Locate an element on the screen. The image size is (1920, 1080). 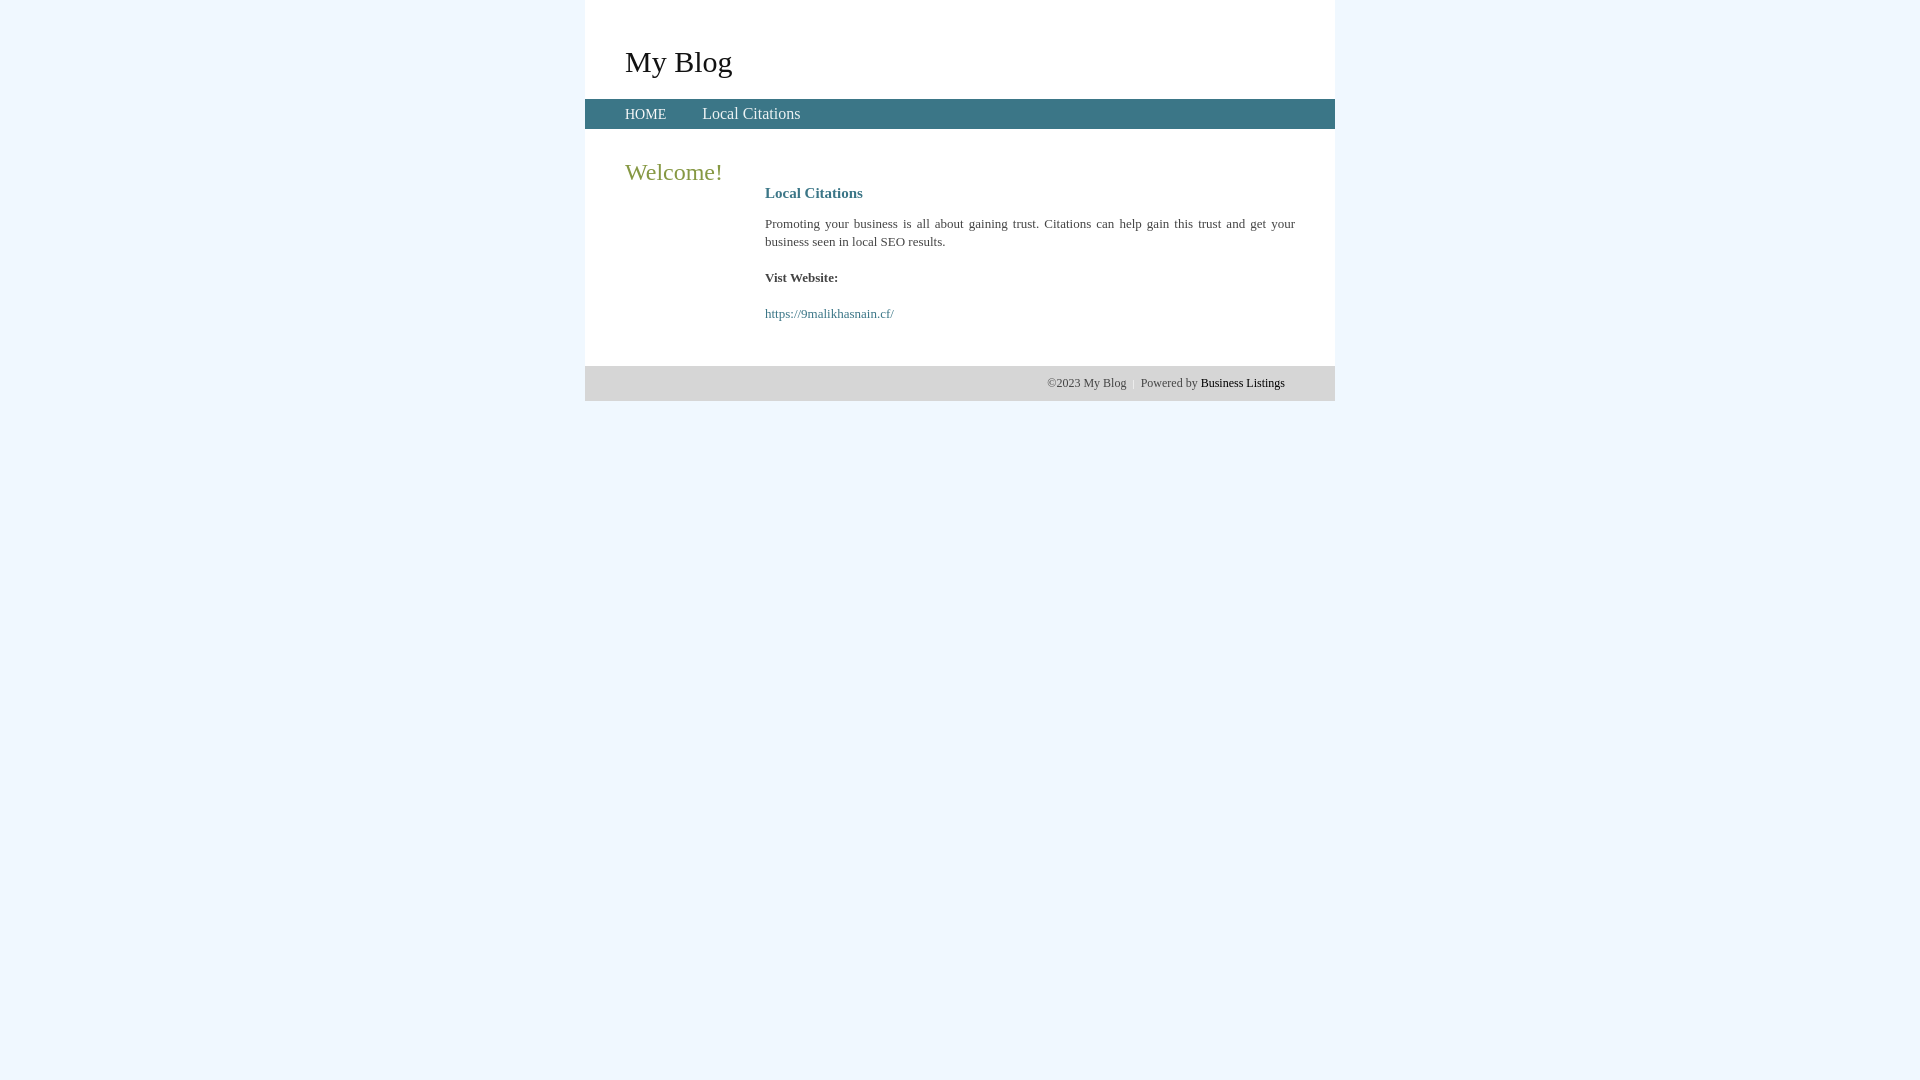
My Blog is located at coordinates (679, 61).